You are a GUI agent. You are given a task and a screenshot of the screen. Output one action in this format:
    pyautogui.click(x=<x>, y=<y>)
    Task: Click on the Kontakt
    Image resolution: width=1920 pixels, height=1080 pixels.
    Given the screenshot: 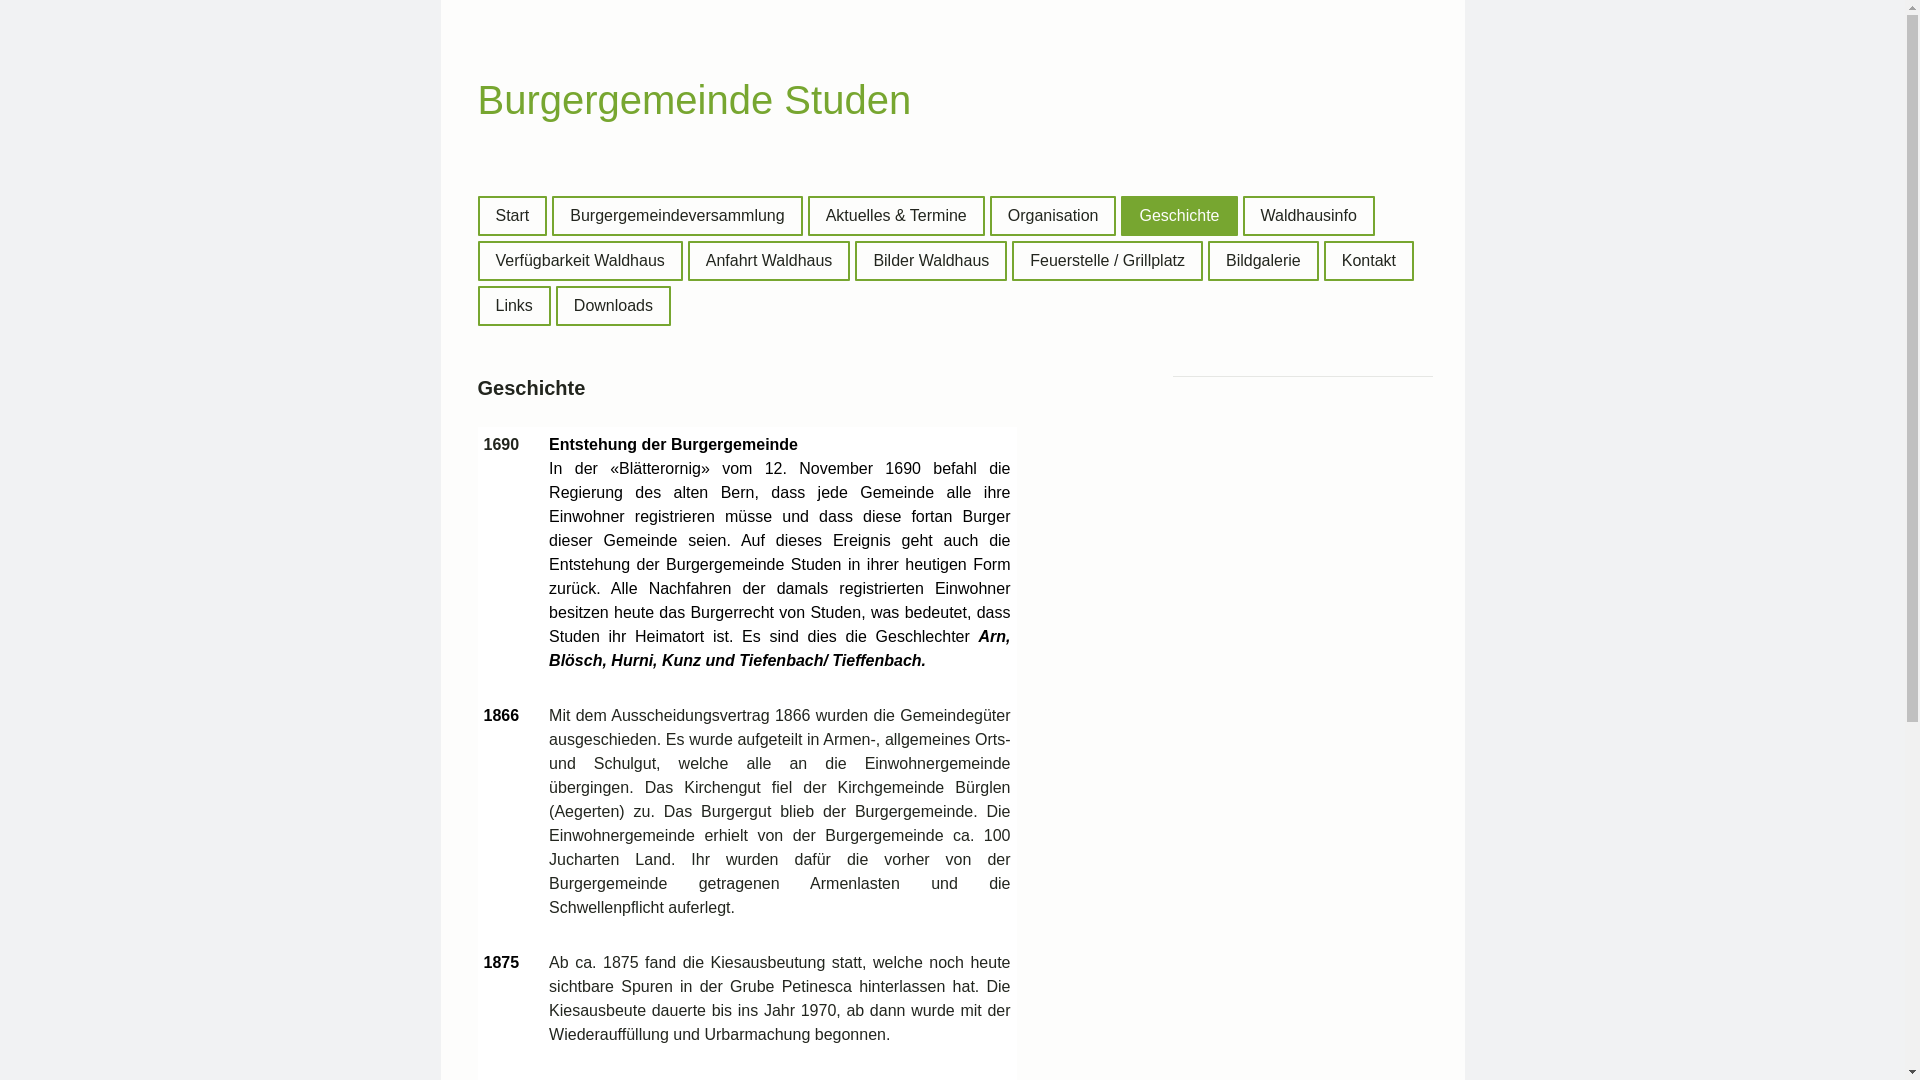 What is the action you would take?
    pyautogui.click(x=1369, y=261)
    